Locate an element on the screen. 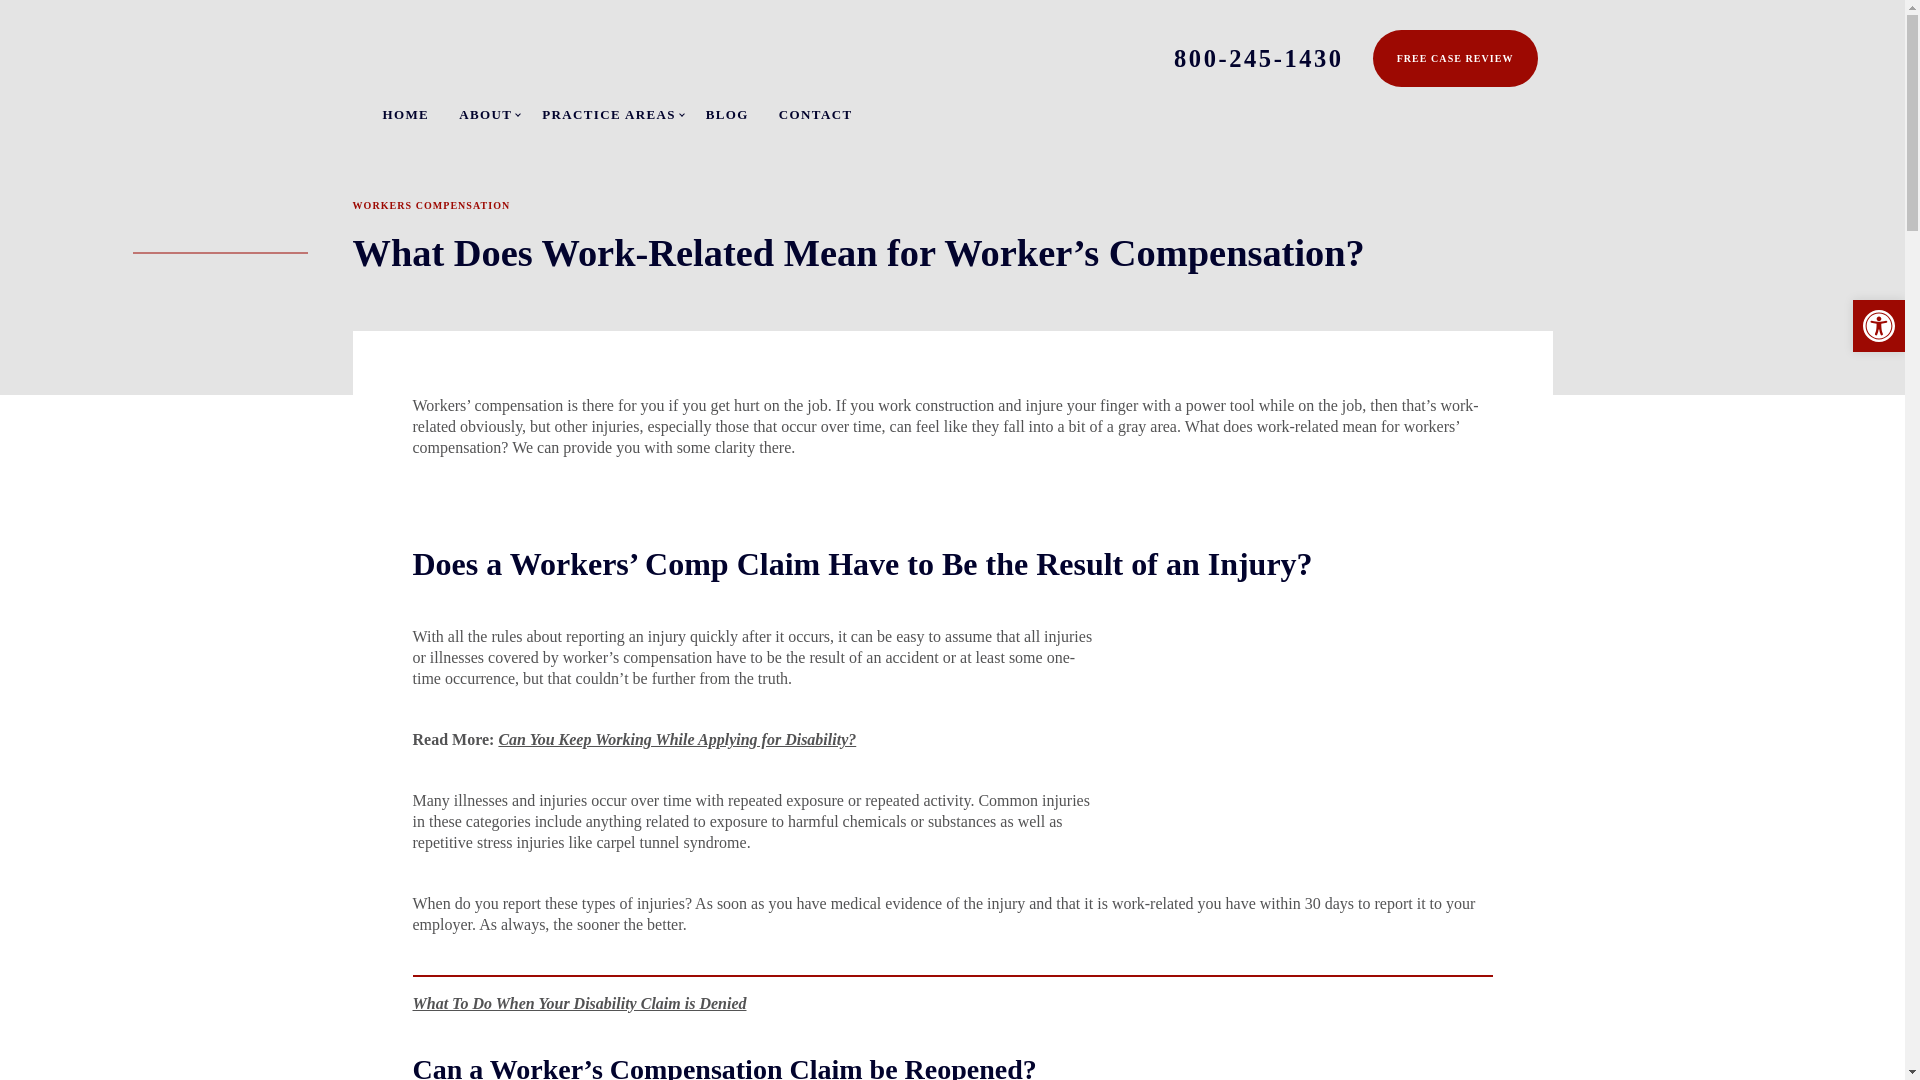 This screenshot has height=1080, width=1920. HOME is located at coordinates (405, 114).